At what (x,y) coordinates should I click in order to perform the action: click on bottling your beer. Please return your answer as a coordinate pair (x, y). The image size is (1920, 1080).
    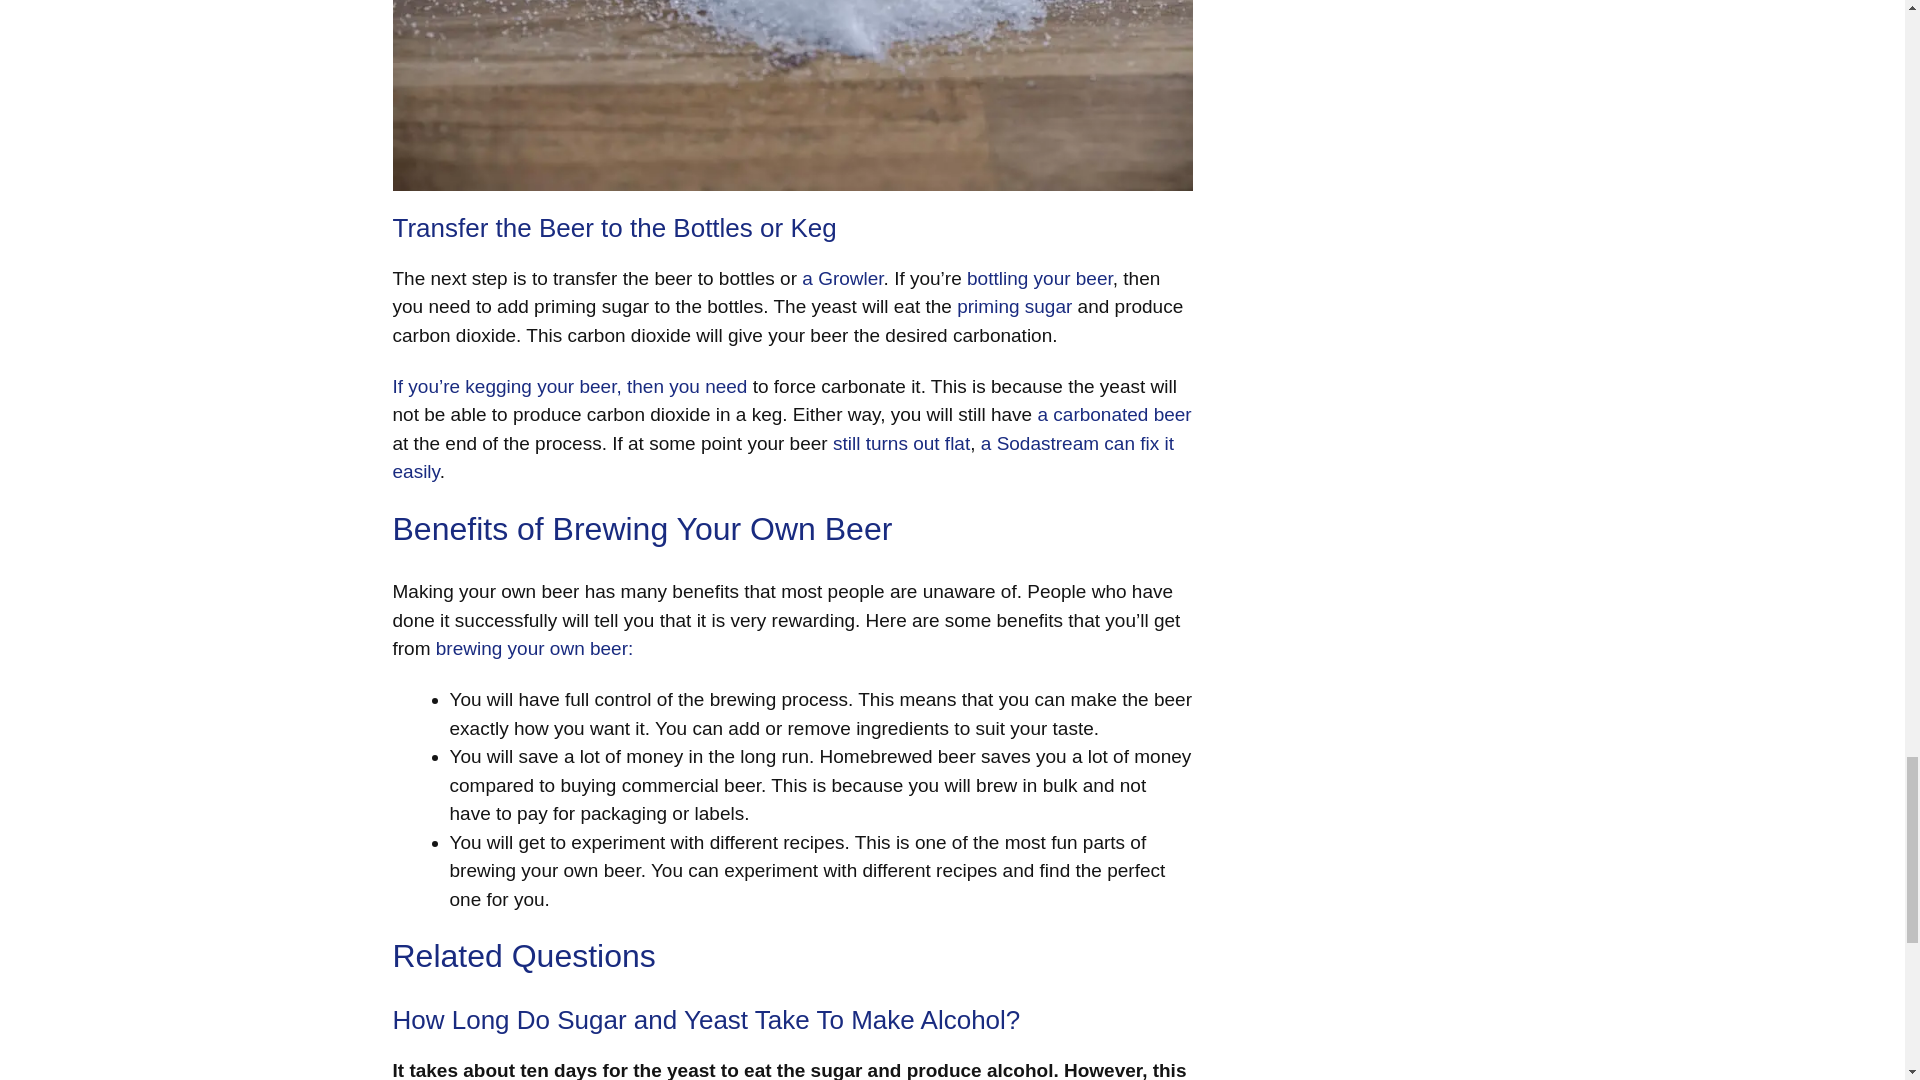
    Looking at the image, I should click on (1040, 278).